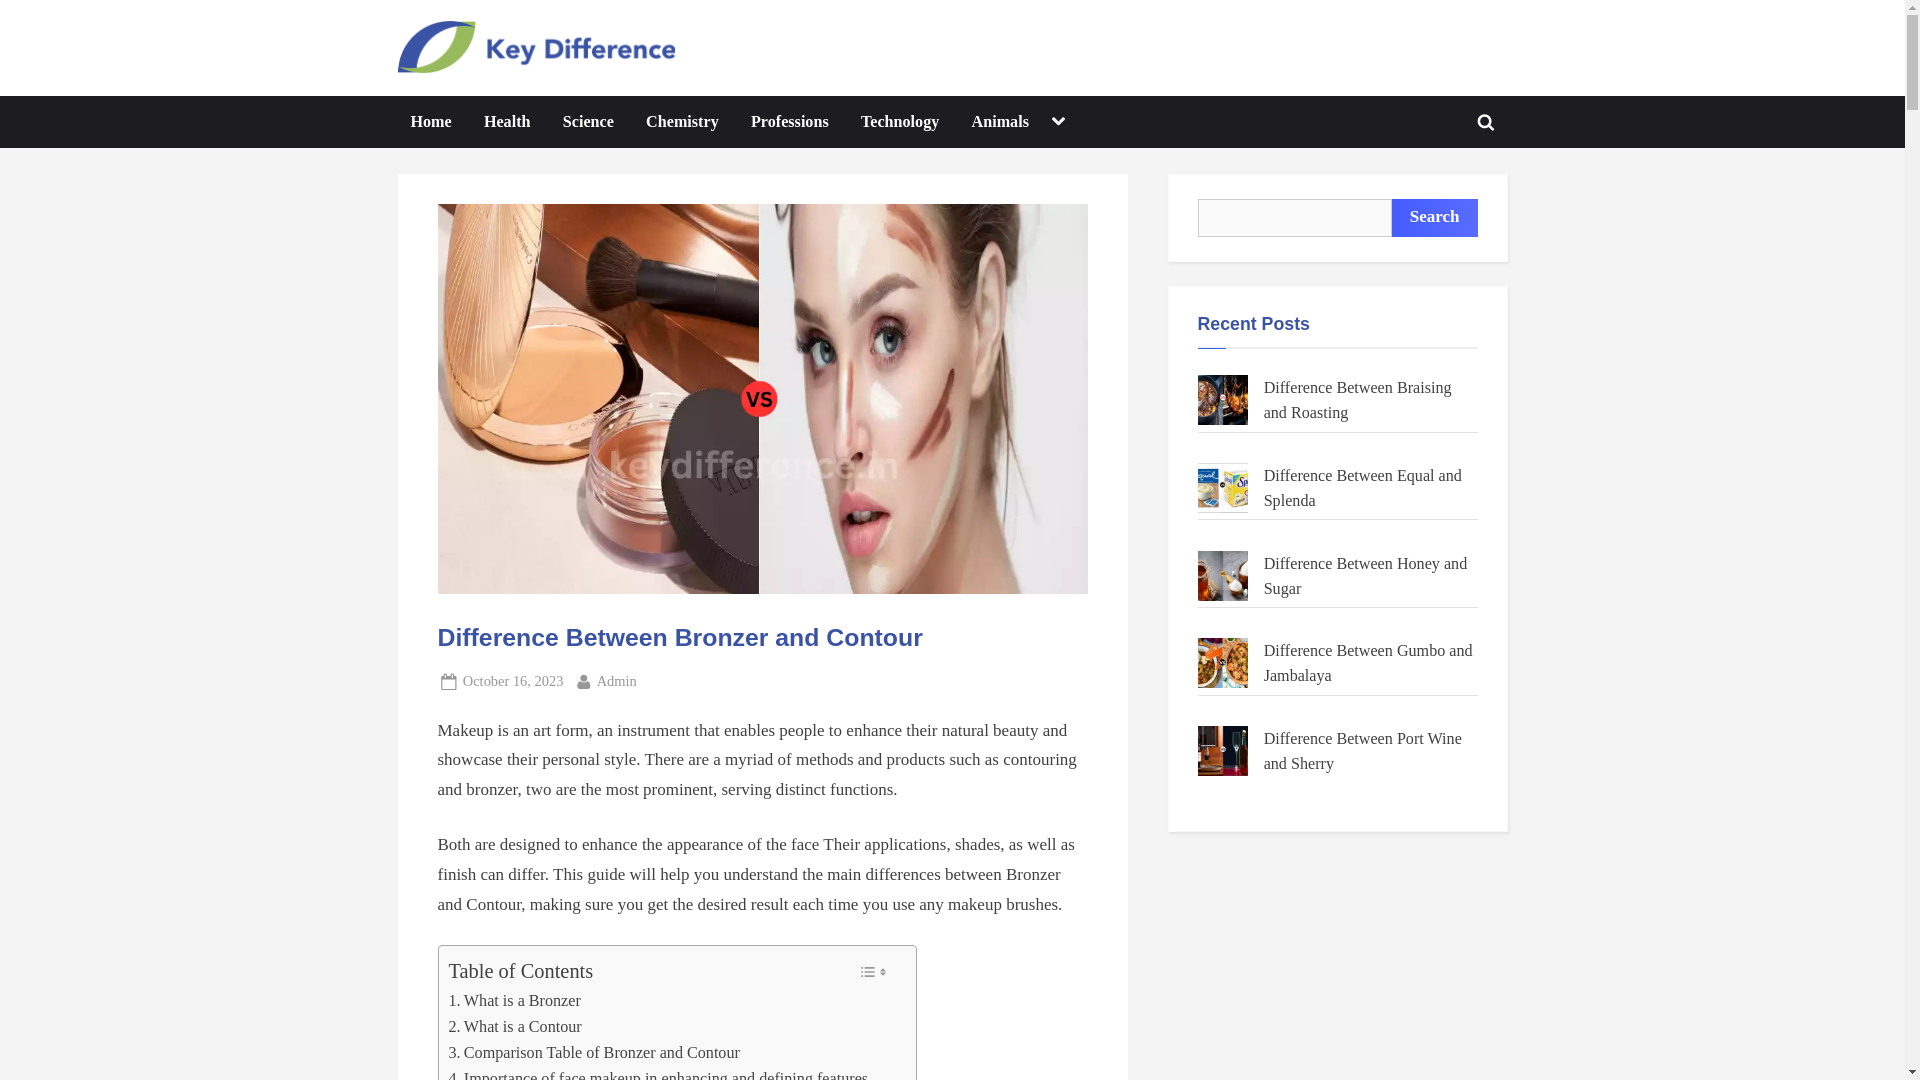 The height and width of the screenshot is (1080, 1920). Describe the element at coordinates (617, 681) in the screenshot. I see `Health` at that location.